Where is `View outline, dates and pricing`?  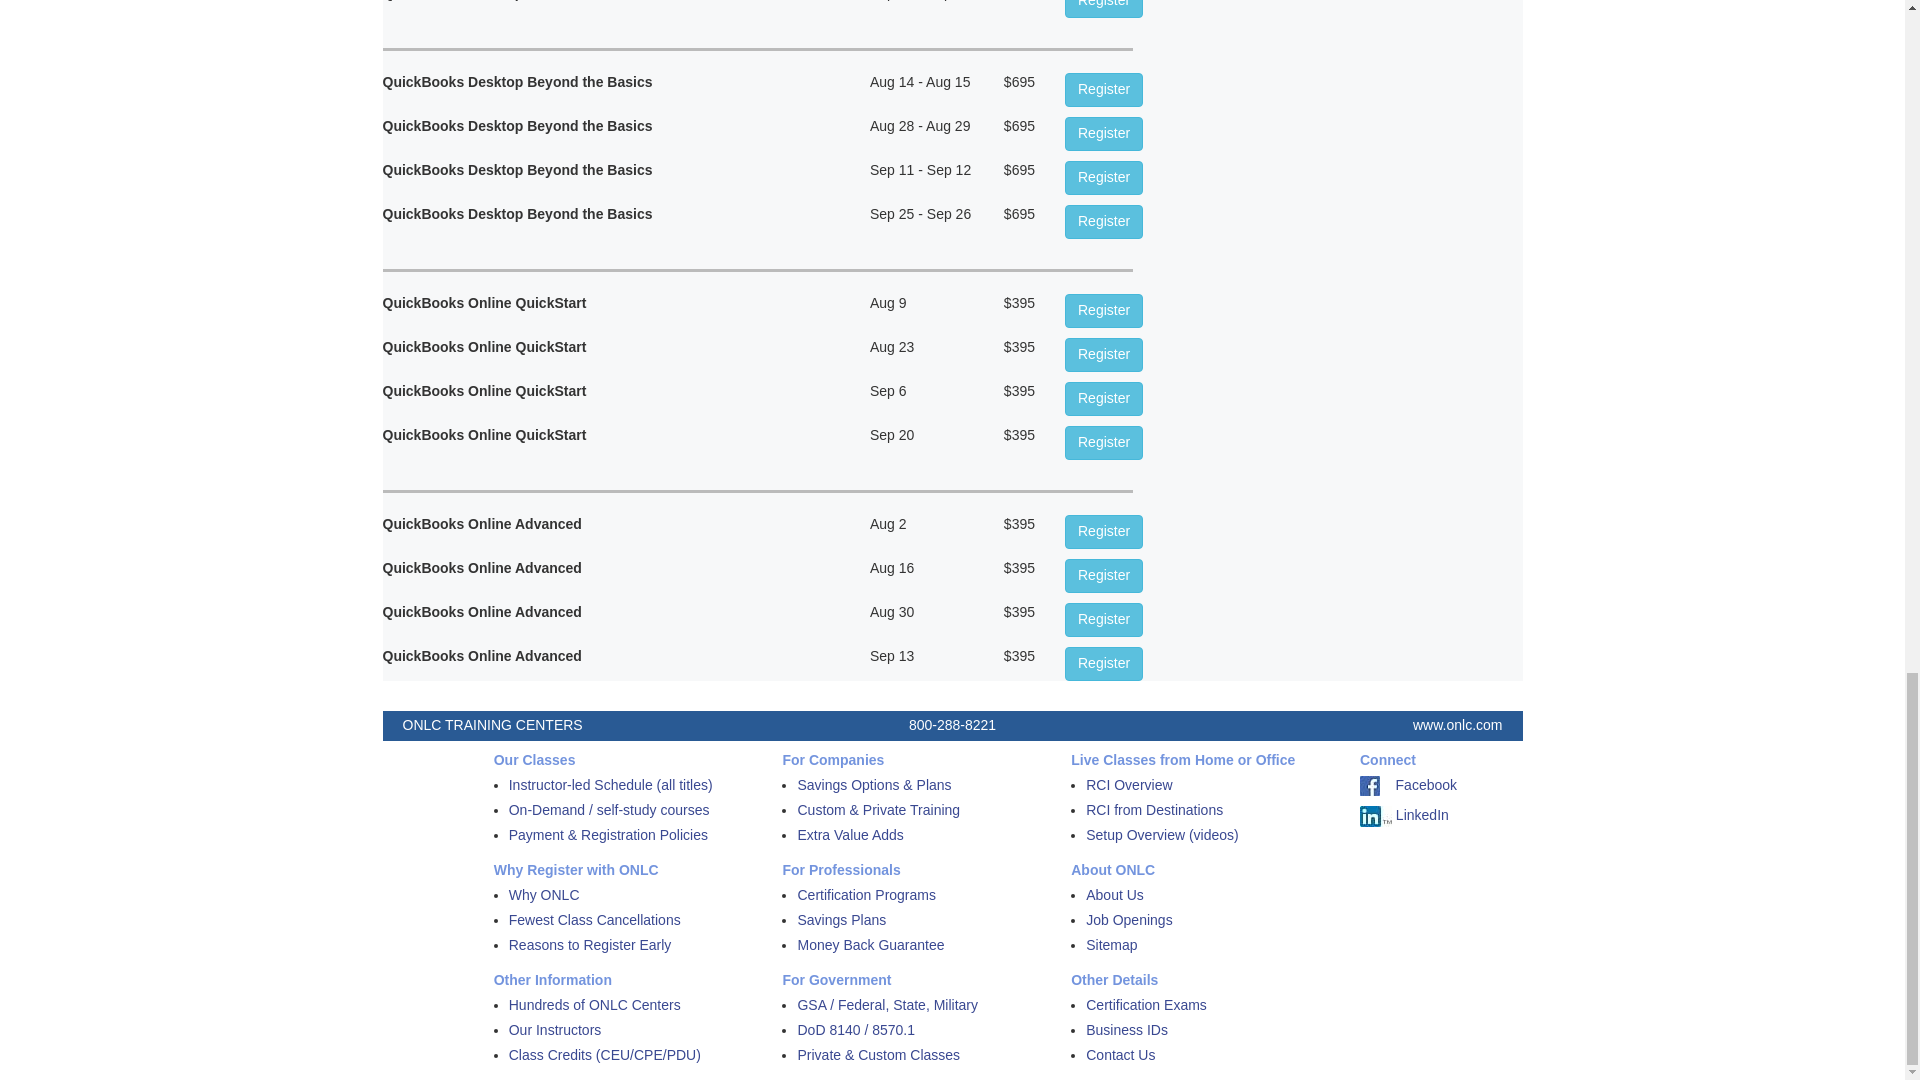
View outline, dates and pricing is located at coordinates (1104, 134).